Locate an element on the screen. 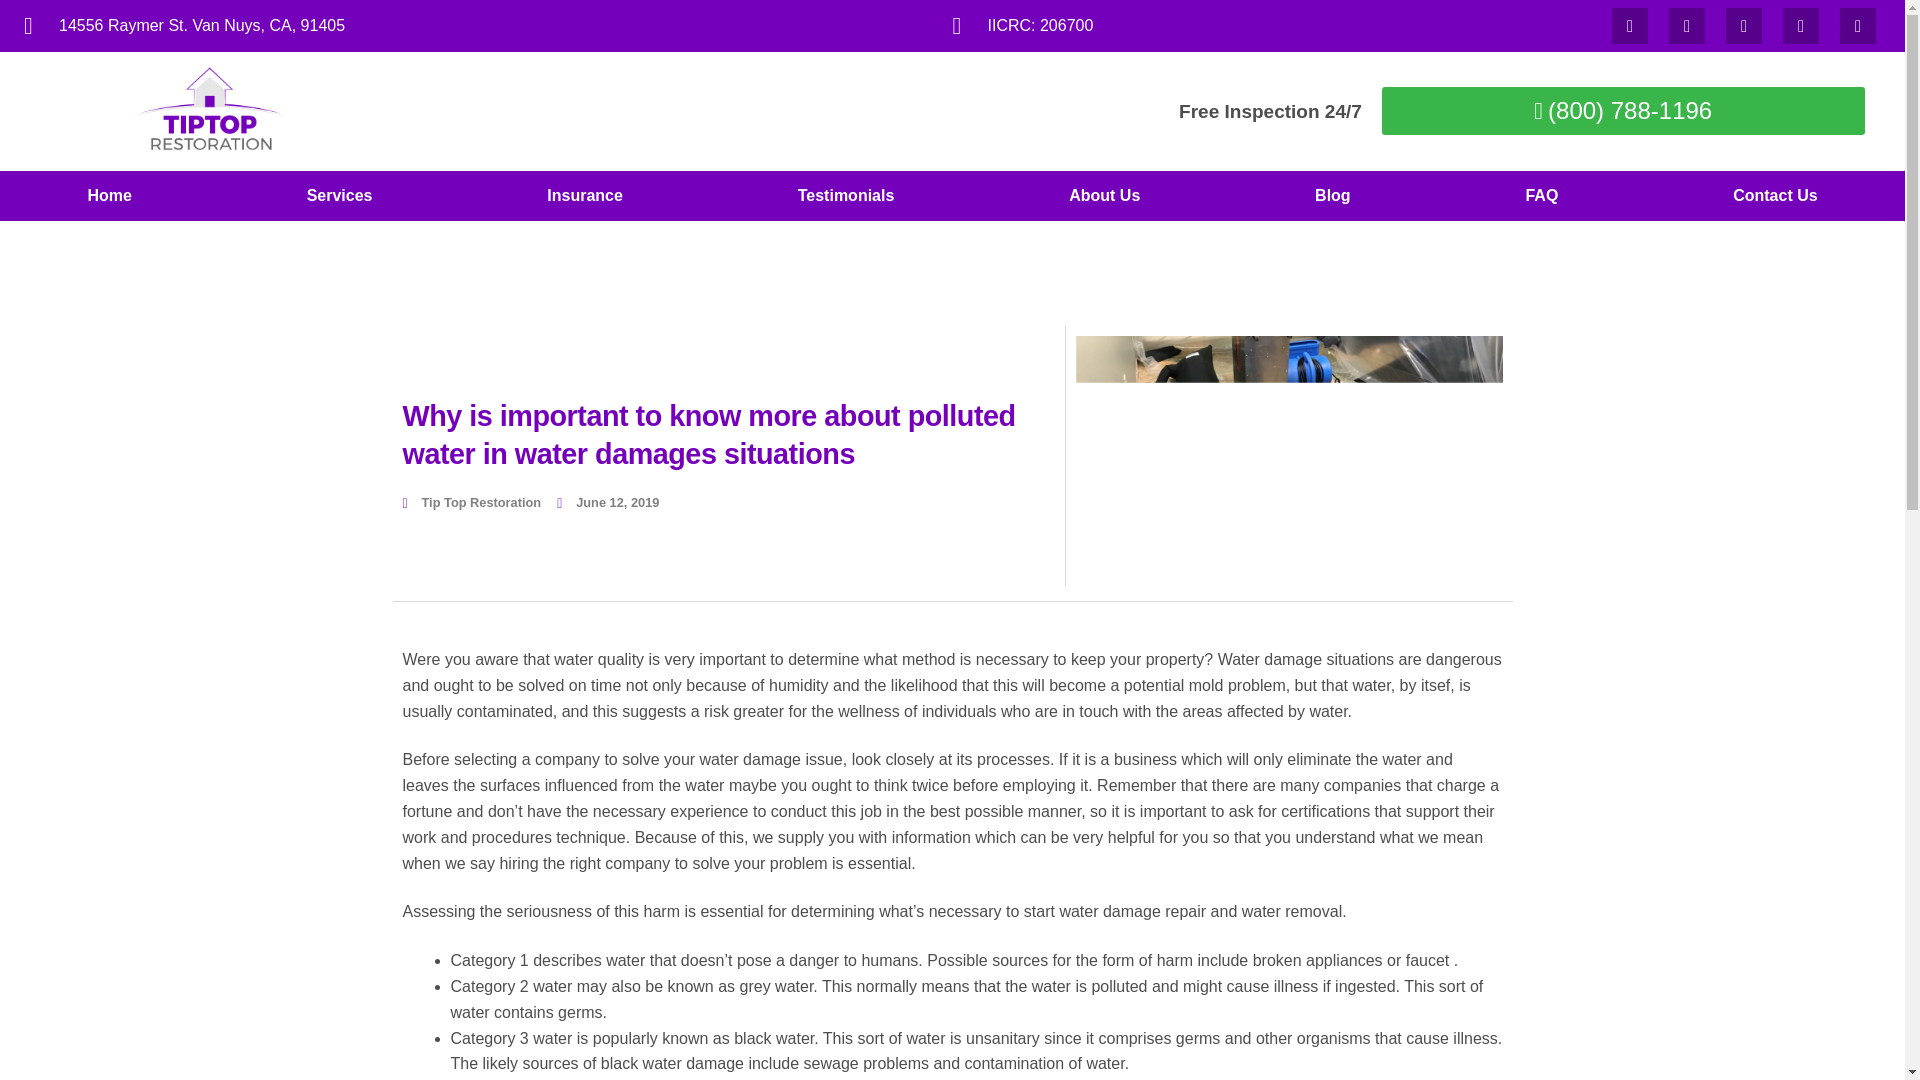 This screenshot has height=1080, width=1920. Home is located at coordinates (109, 196).